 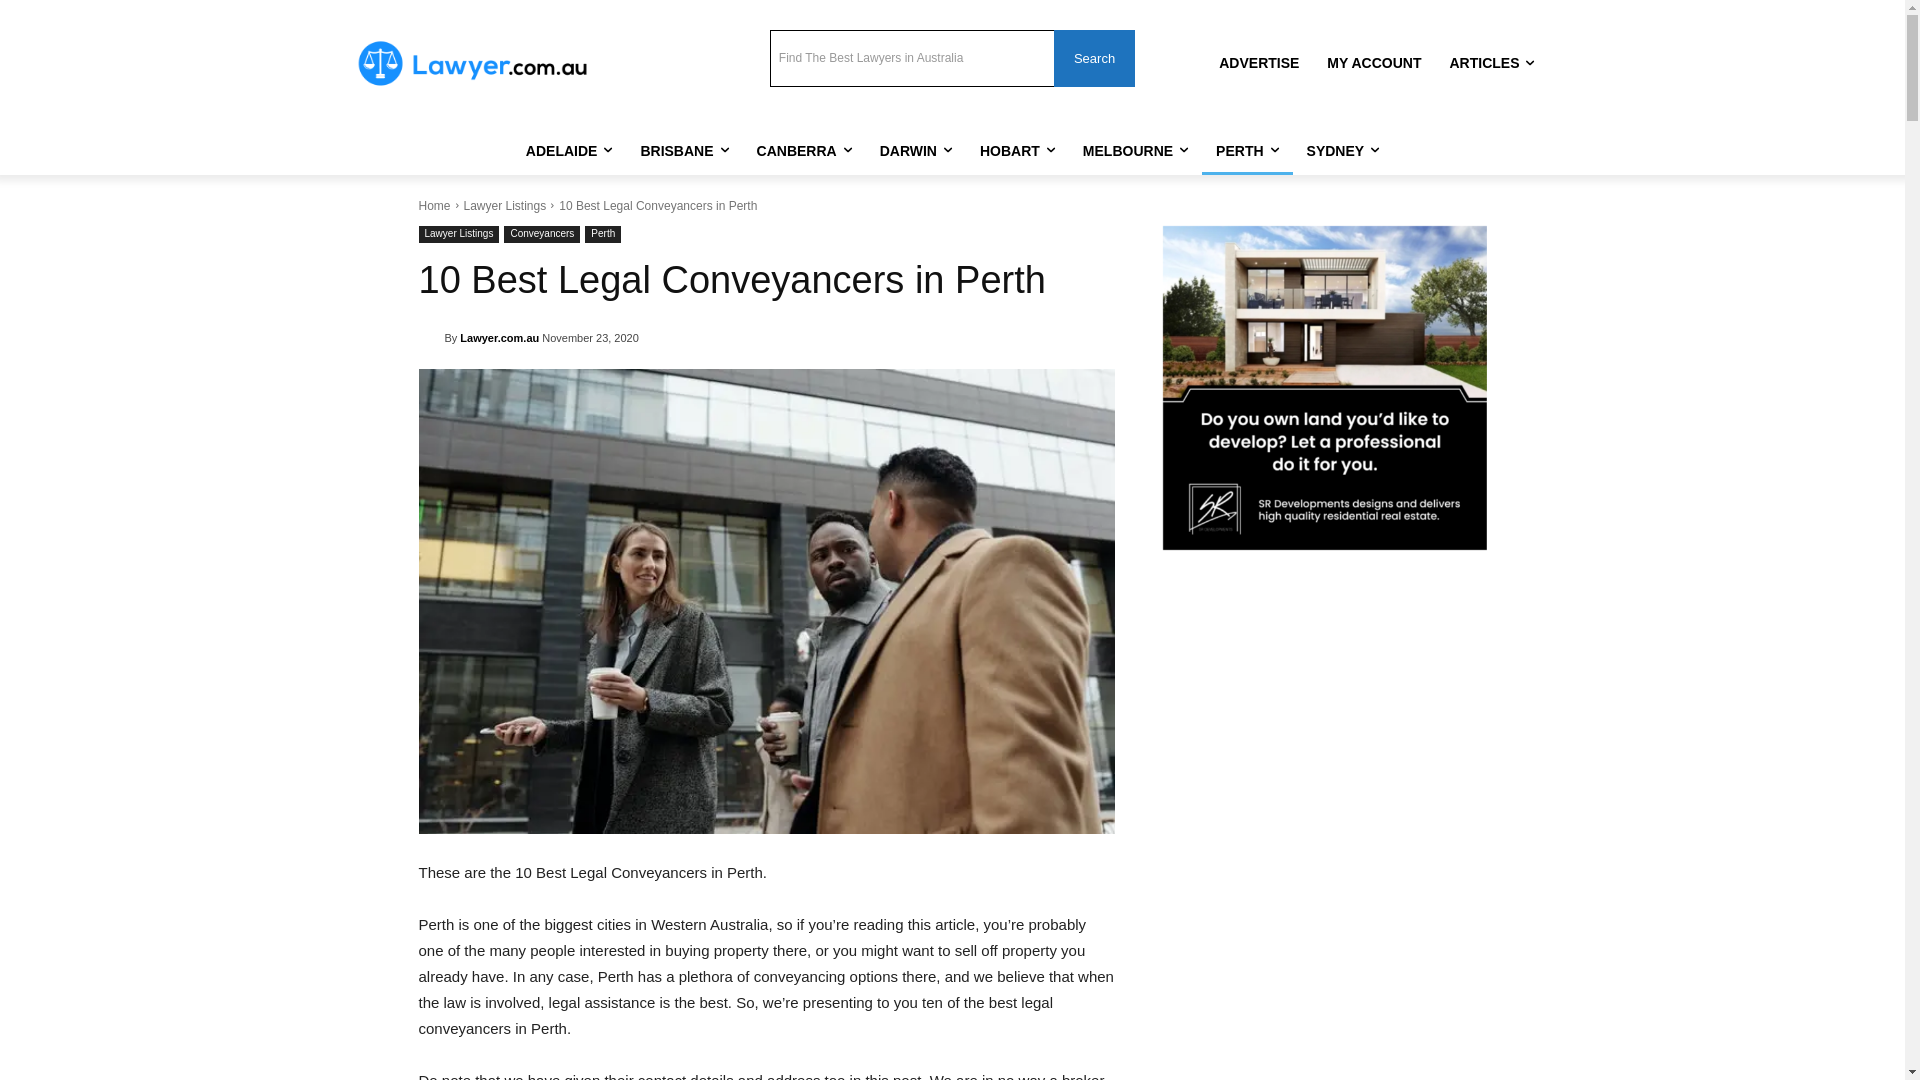 I want to click on MELBOURNE, so click(x=1136, y=151).